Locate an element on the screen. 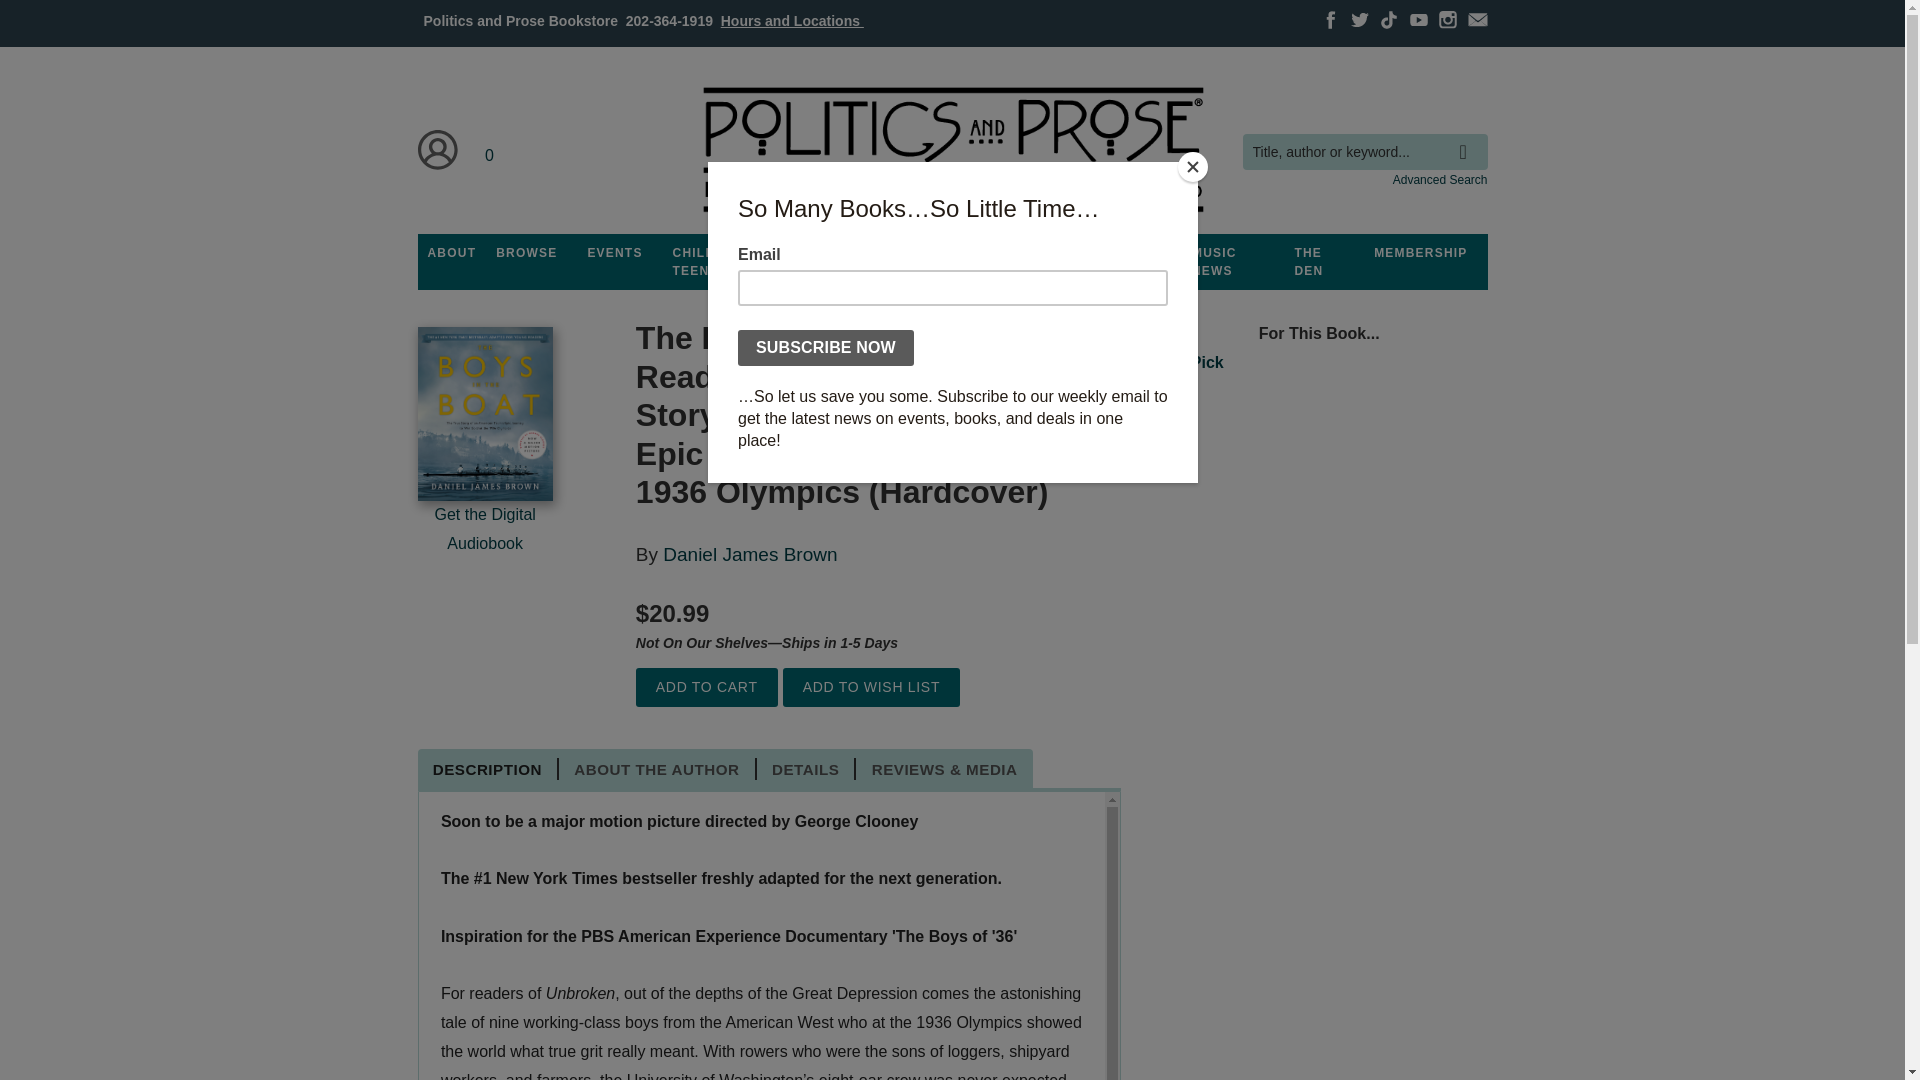 This screenshot has height=1080, width=1920. See our store ours and locations is located at coordinates (792, 20).